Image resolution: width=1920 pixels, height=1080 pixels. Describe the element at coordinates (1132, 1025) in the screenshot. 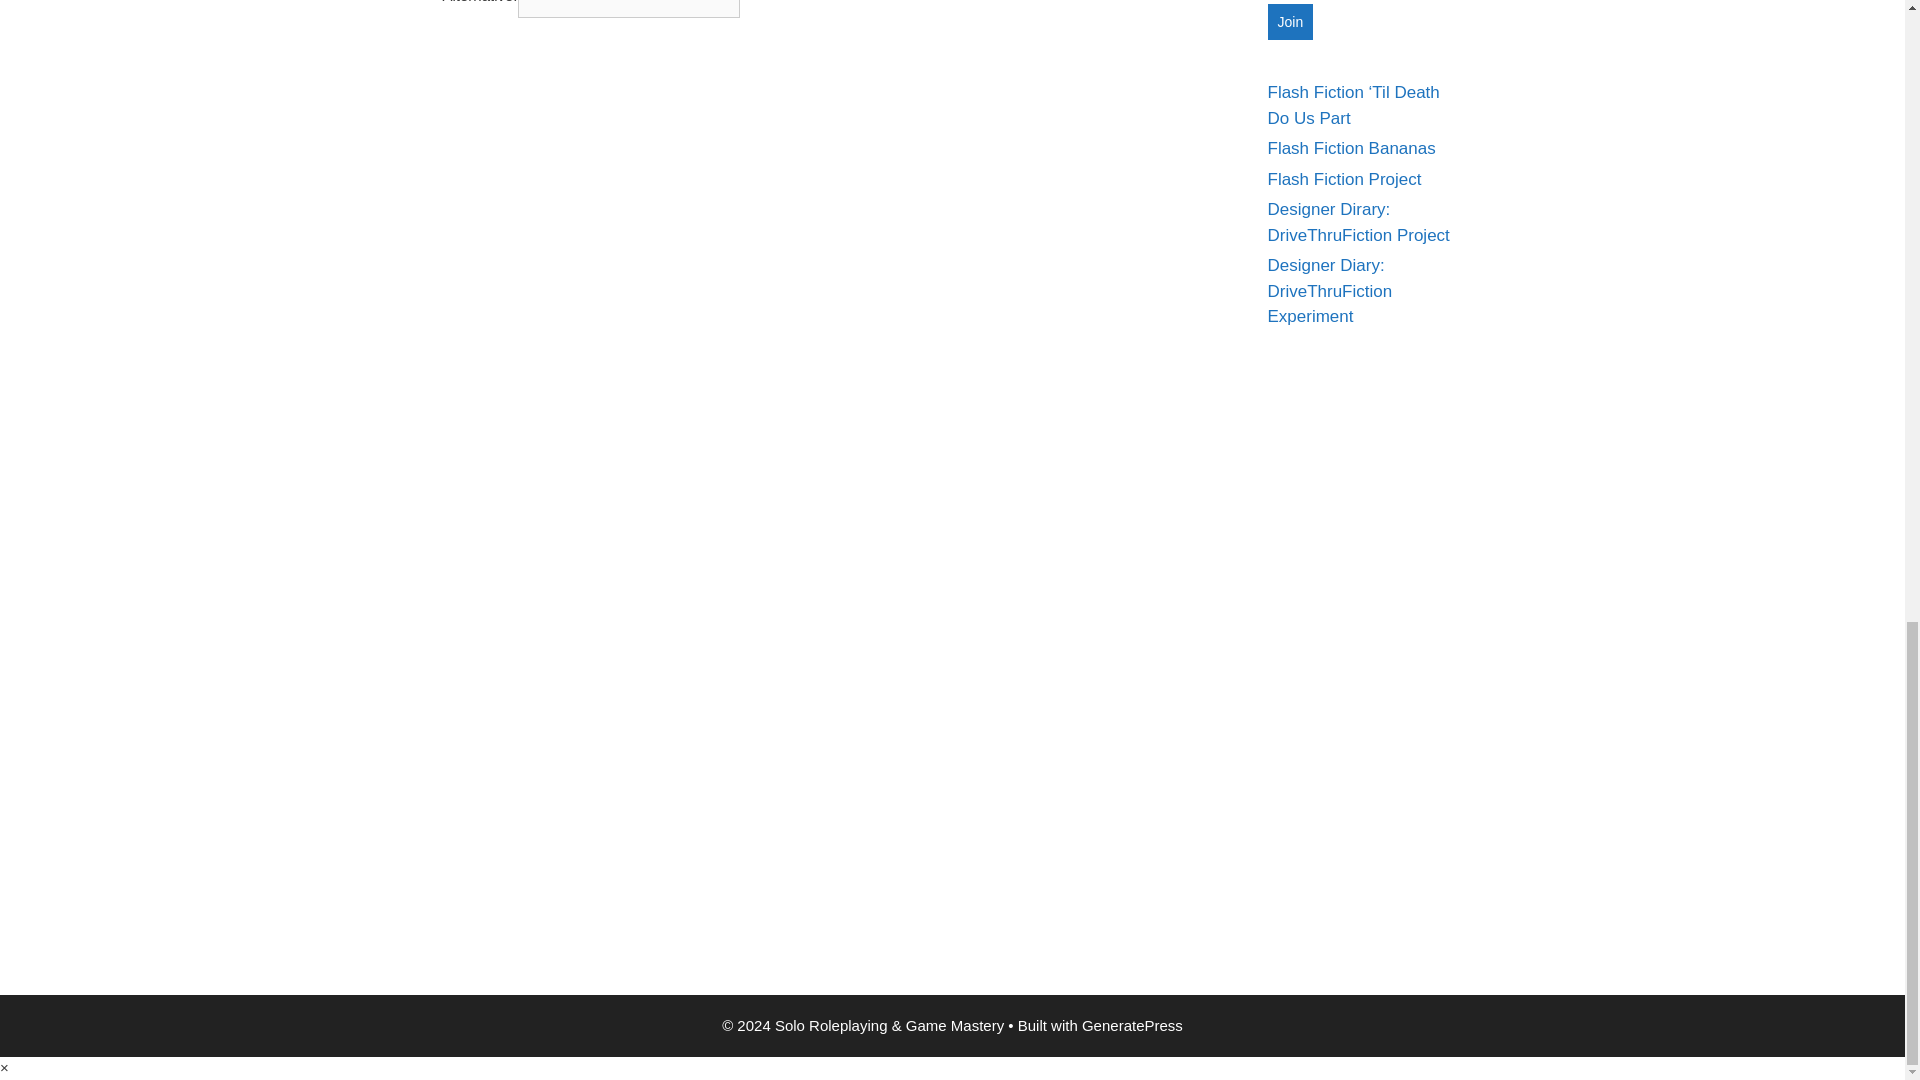

I see `GeneratePress` at that location.